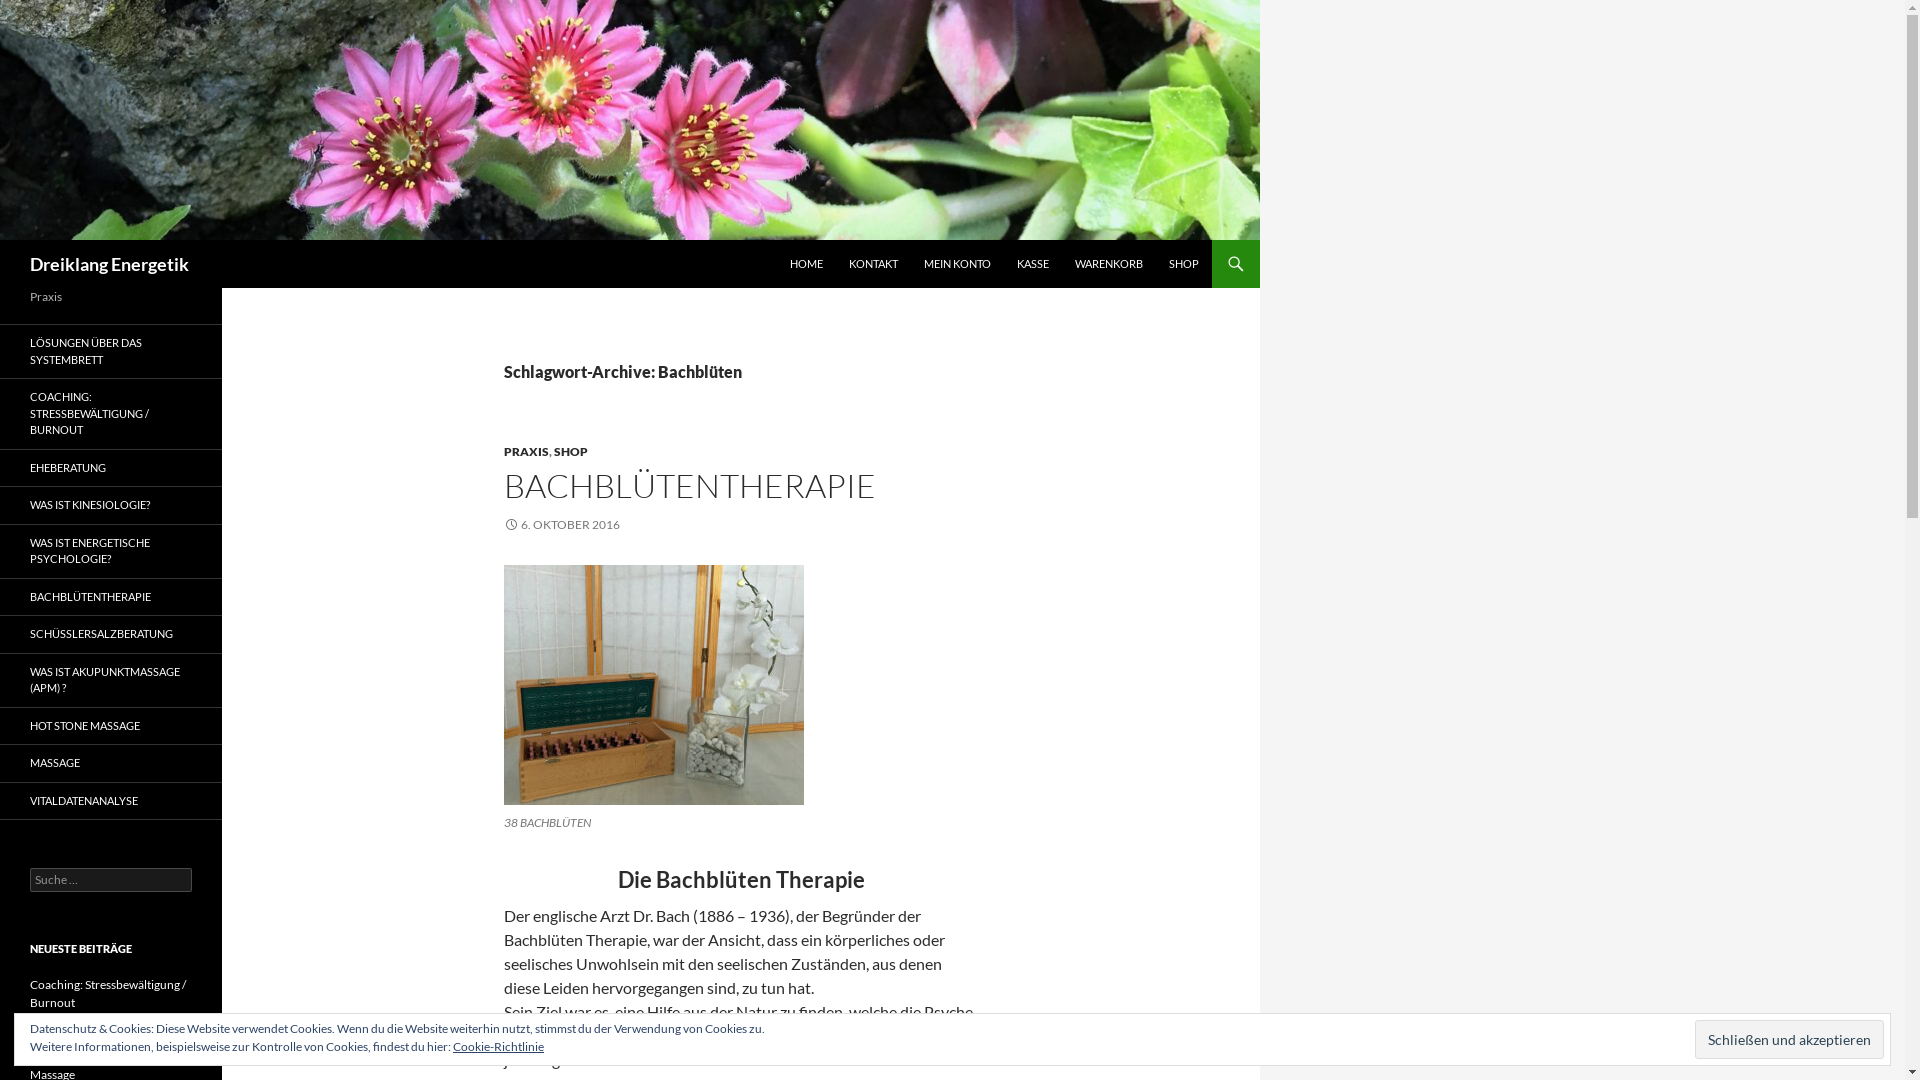  Describe the element at coordinates (111, 764) in the screenshot. I see `MASSAGE` at that location.